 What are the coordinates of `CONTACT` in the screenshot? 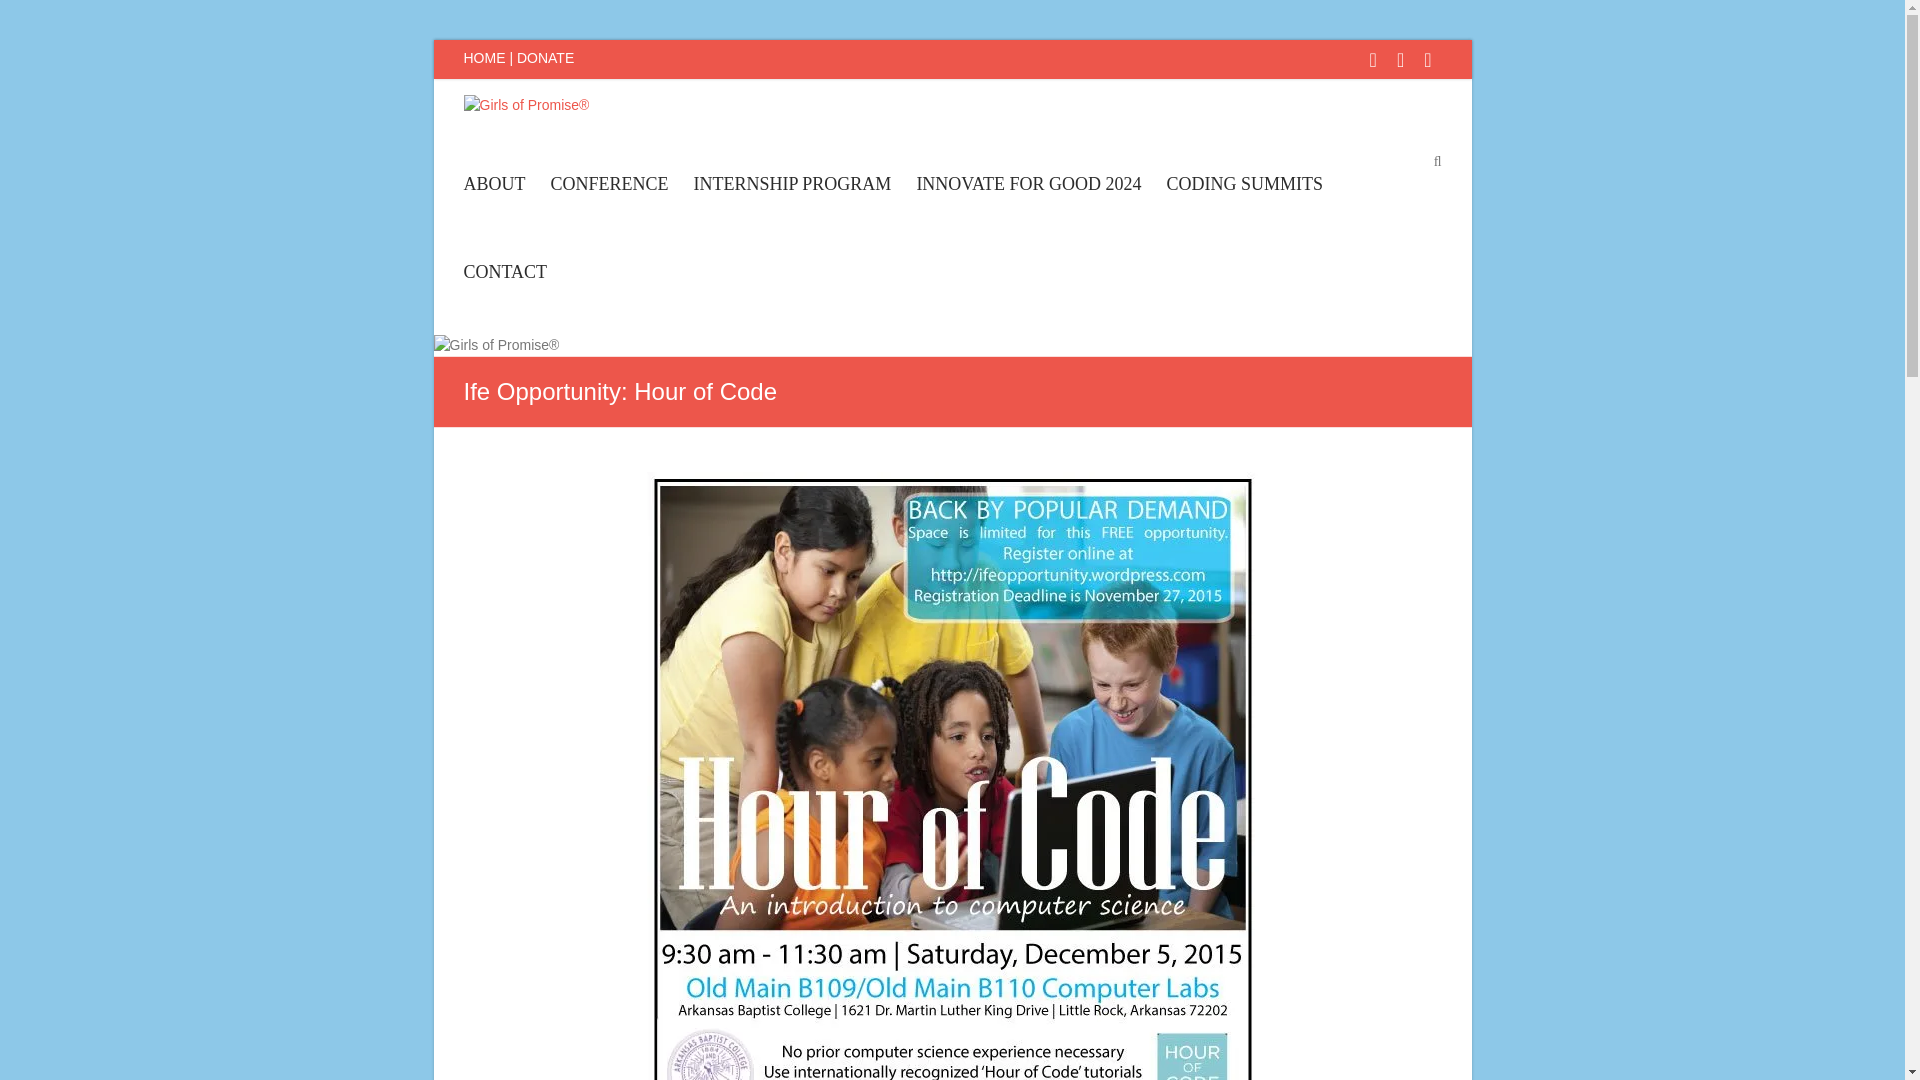 It's located at (506, 290).